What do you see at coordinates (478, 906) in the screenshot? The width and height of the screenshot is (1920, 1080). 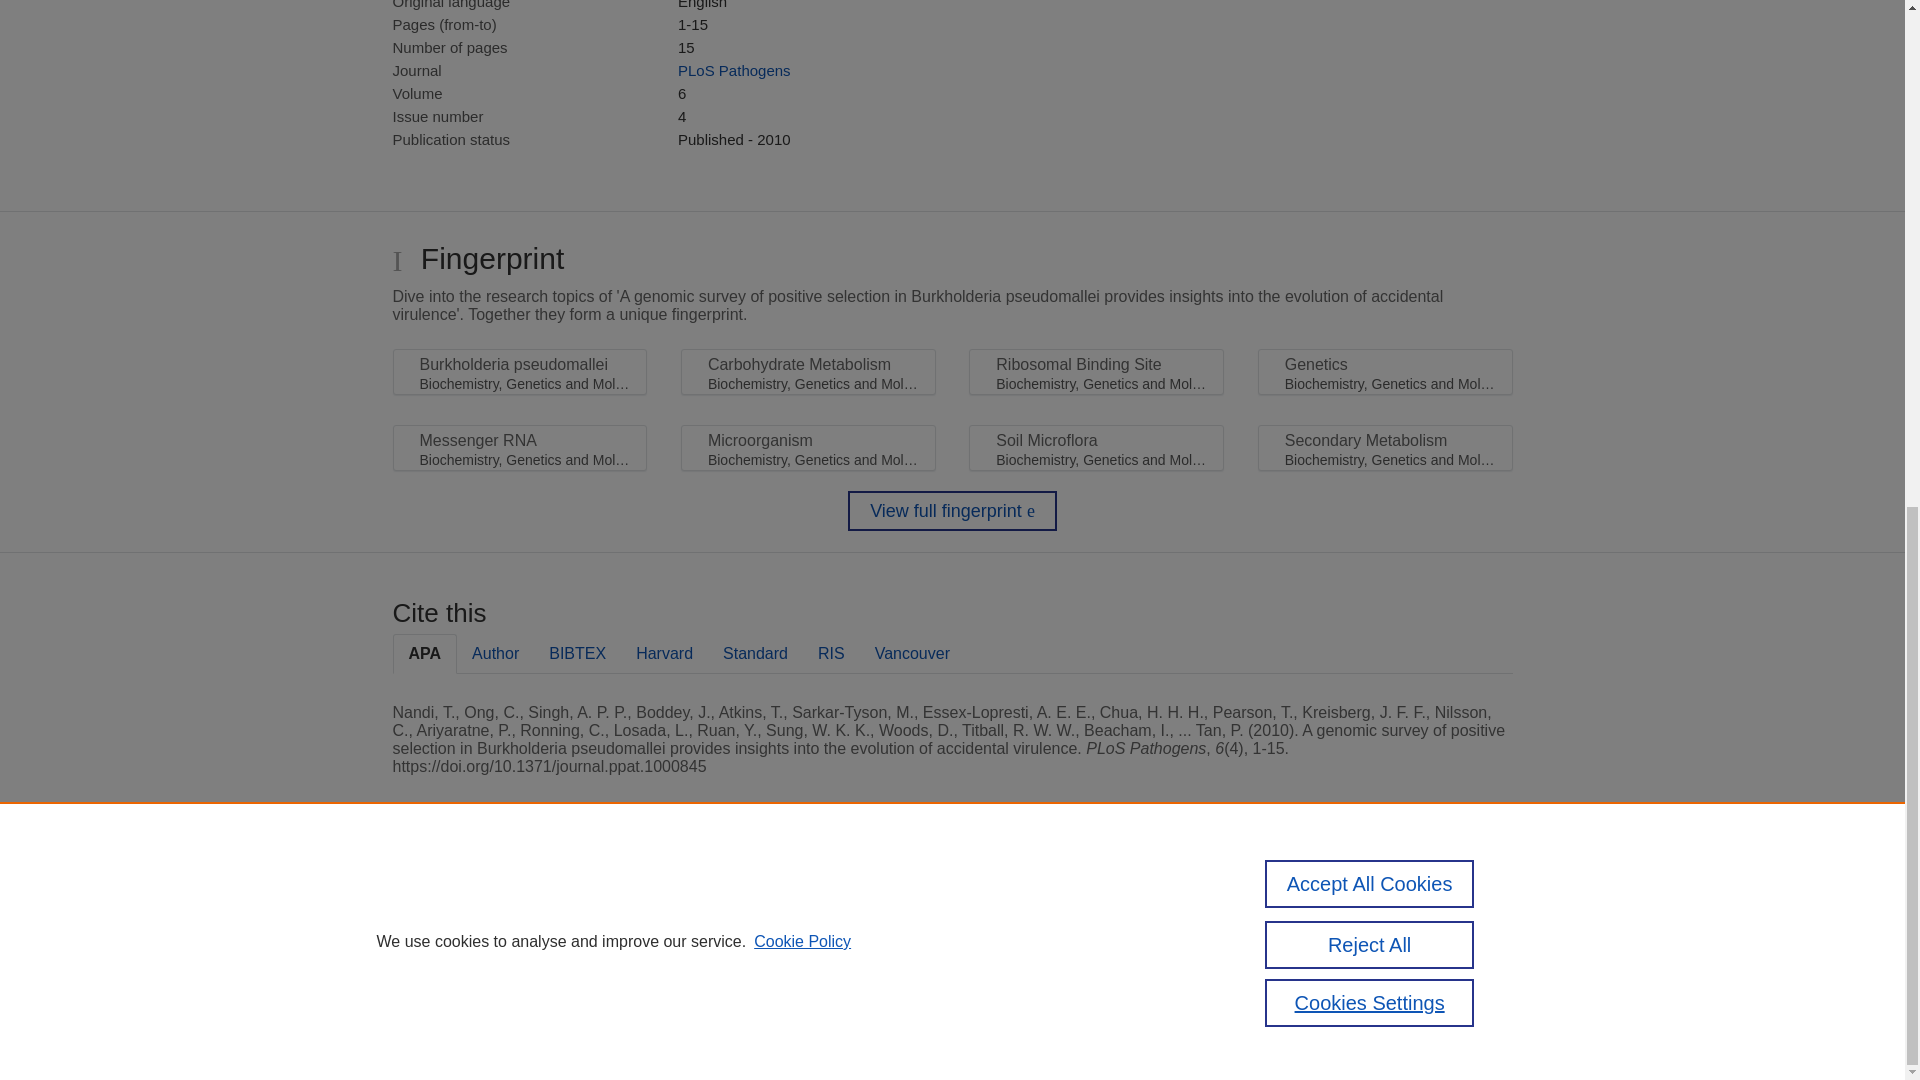 I see `Pure` at bounding box center [478, 906].